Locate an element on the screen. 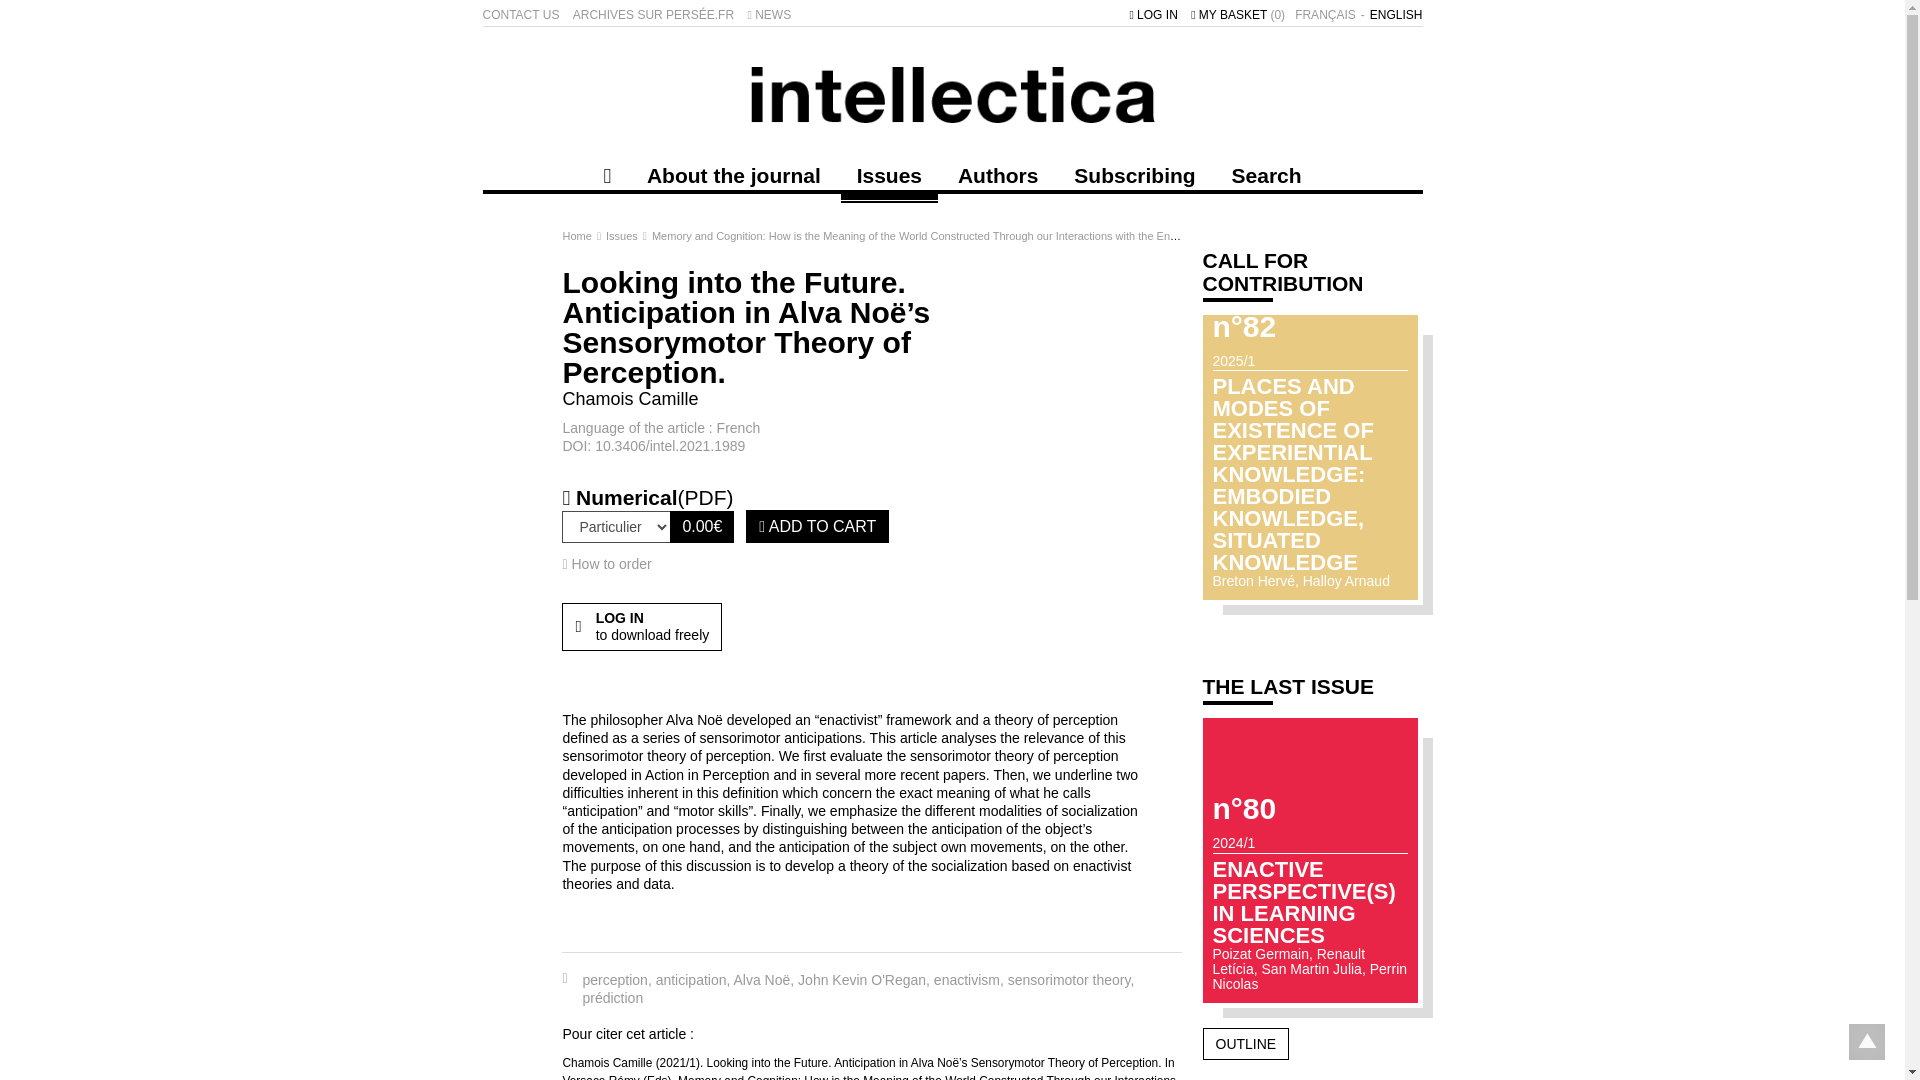 The image size is (1920, 1080). LOG IN is located at coordinates (1152, 14).